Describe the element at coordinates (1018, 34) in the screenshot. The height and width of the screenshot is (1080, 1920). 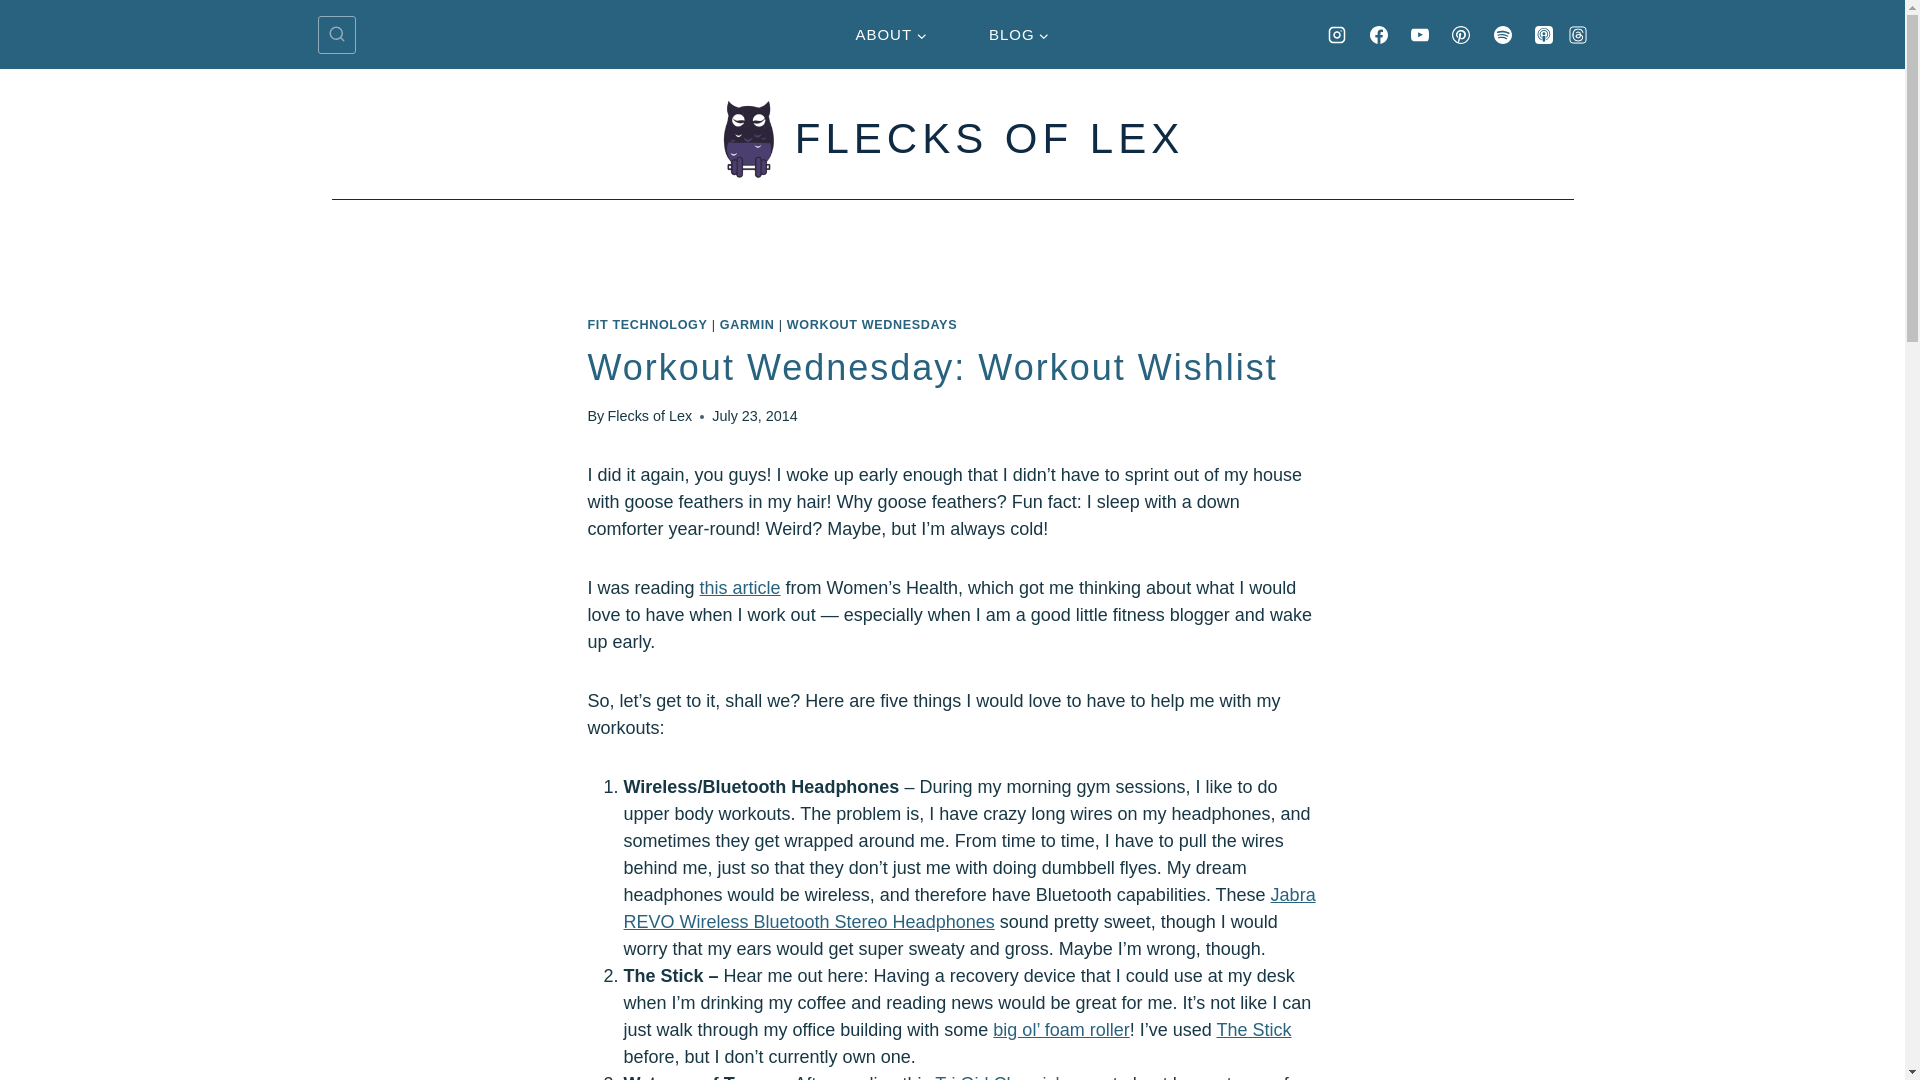
I see `BLOG` at that location.